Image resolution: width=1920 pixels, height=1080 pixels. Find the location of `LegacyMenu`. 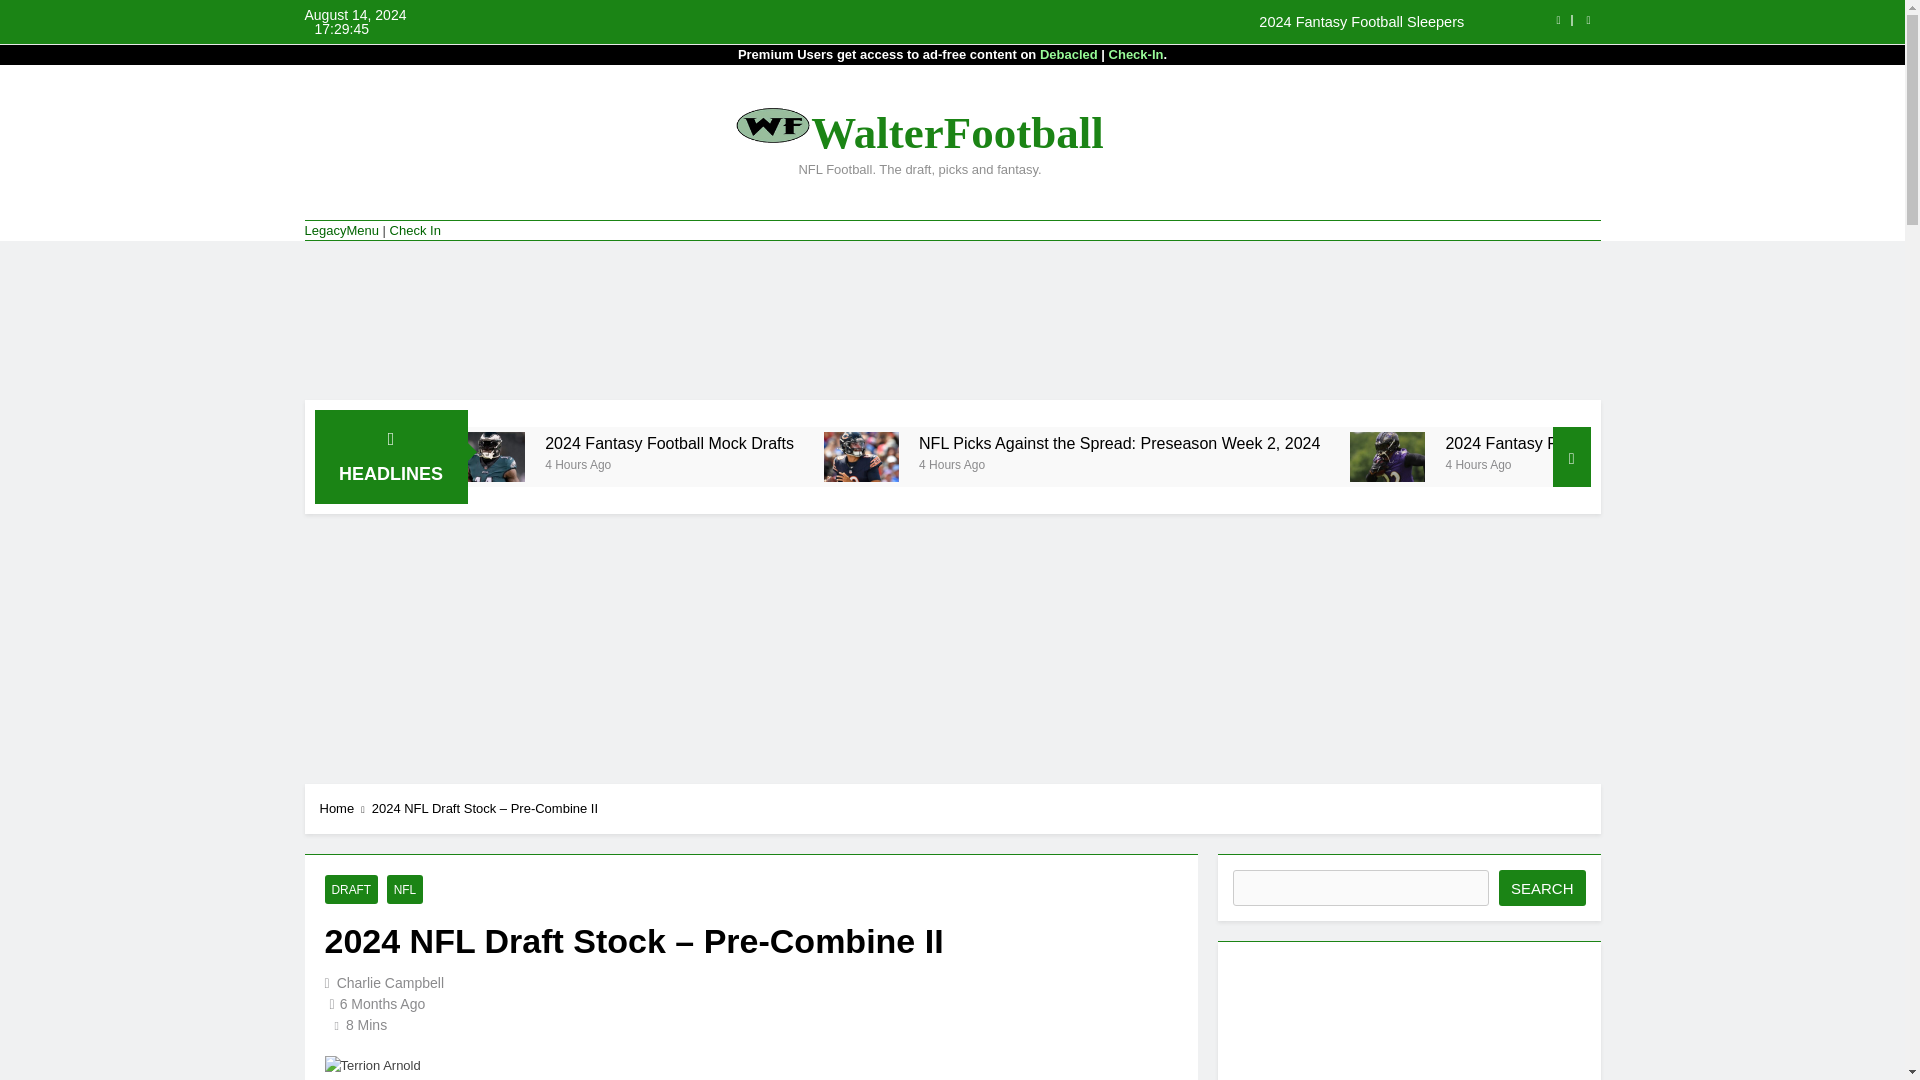

LegacyMenu is located at coordinates (340, 230).